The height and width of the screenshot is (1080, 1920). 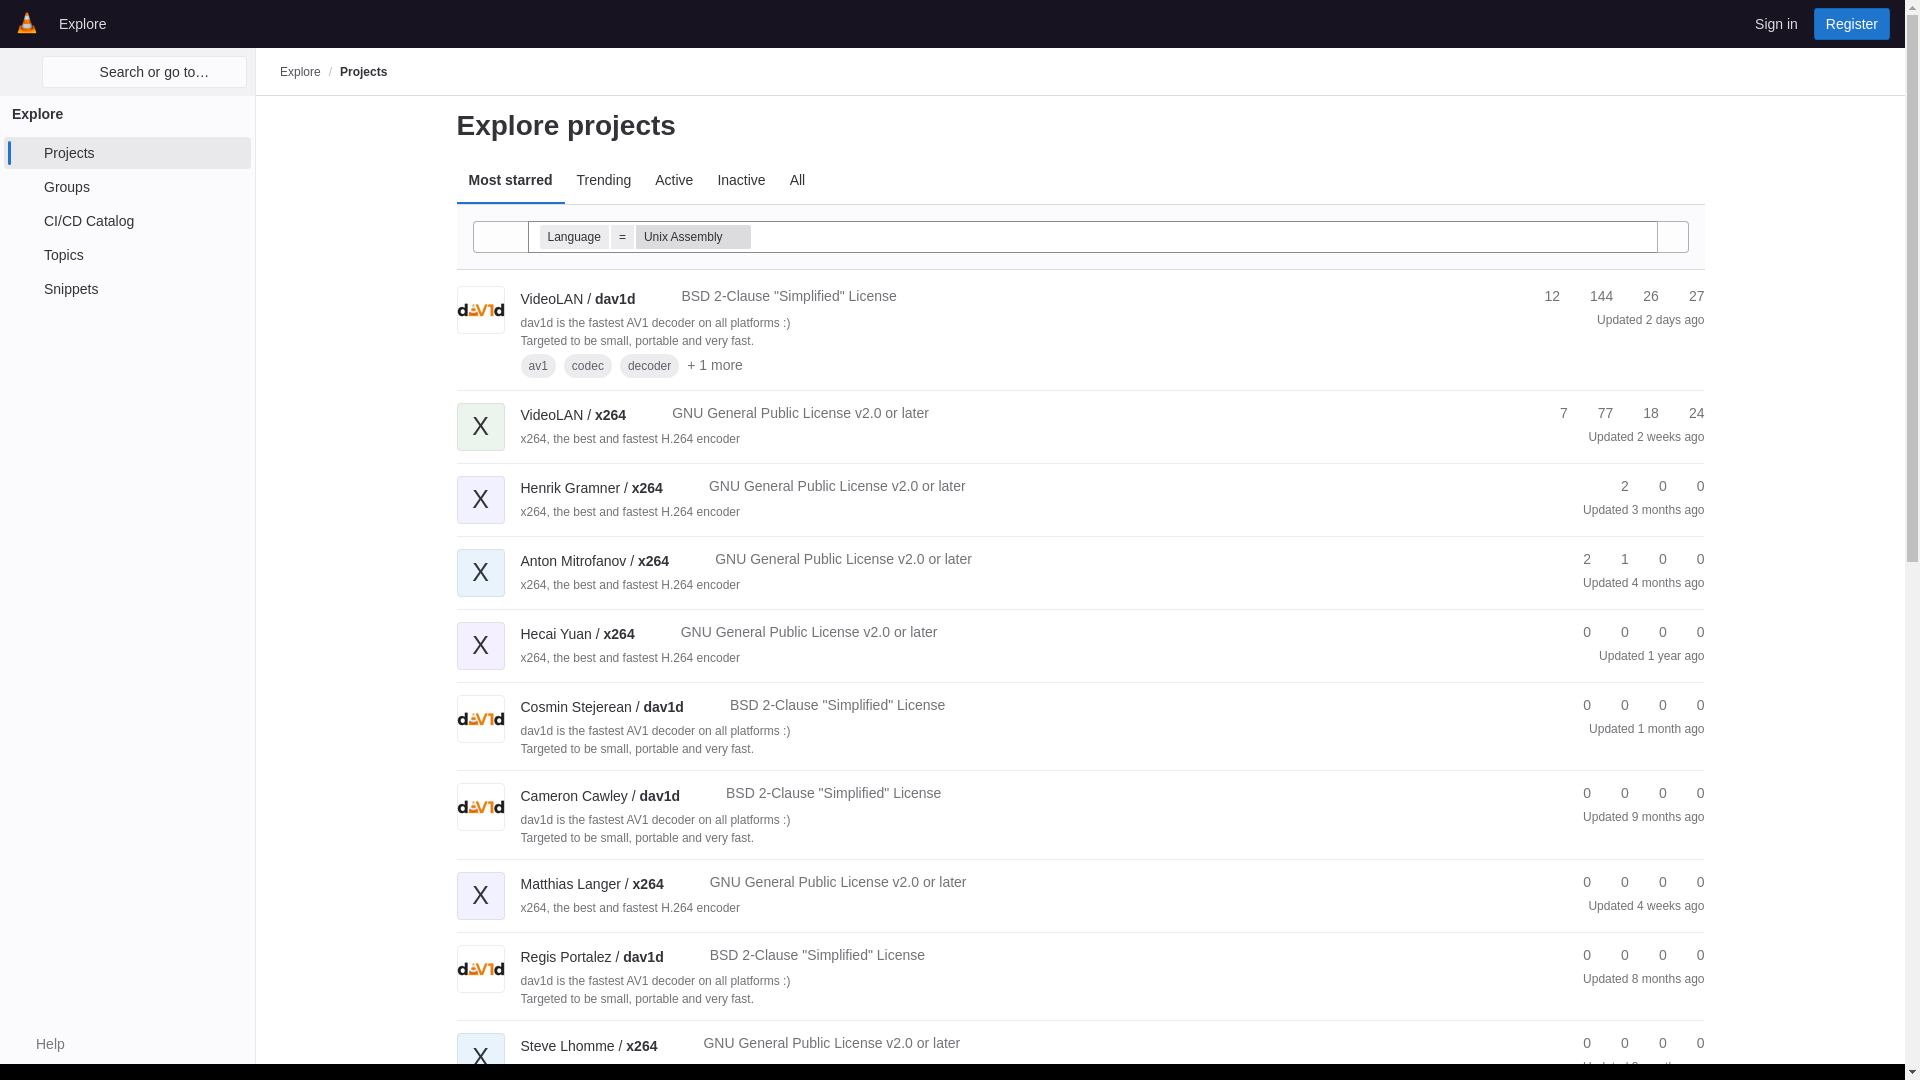 I want to click on Clear, so click(x=1640, y=236).